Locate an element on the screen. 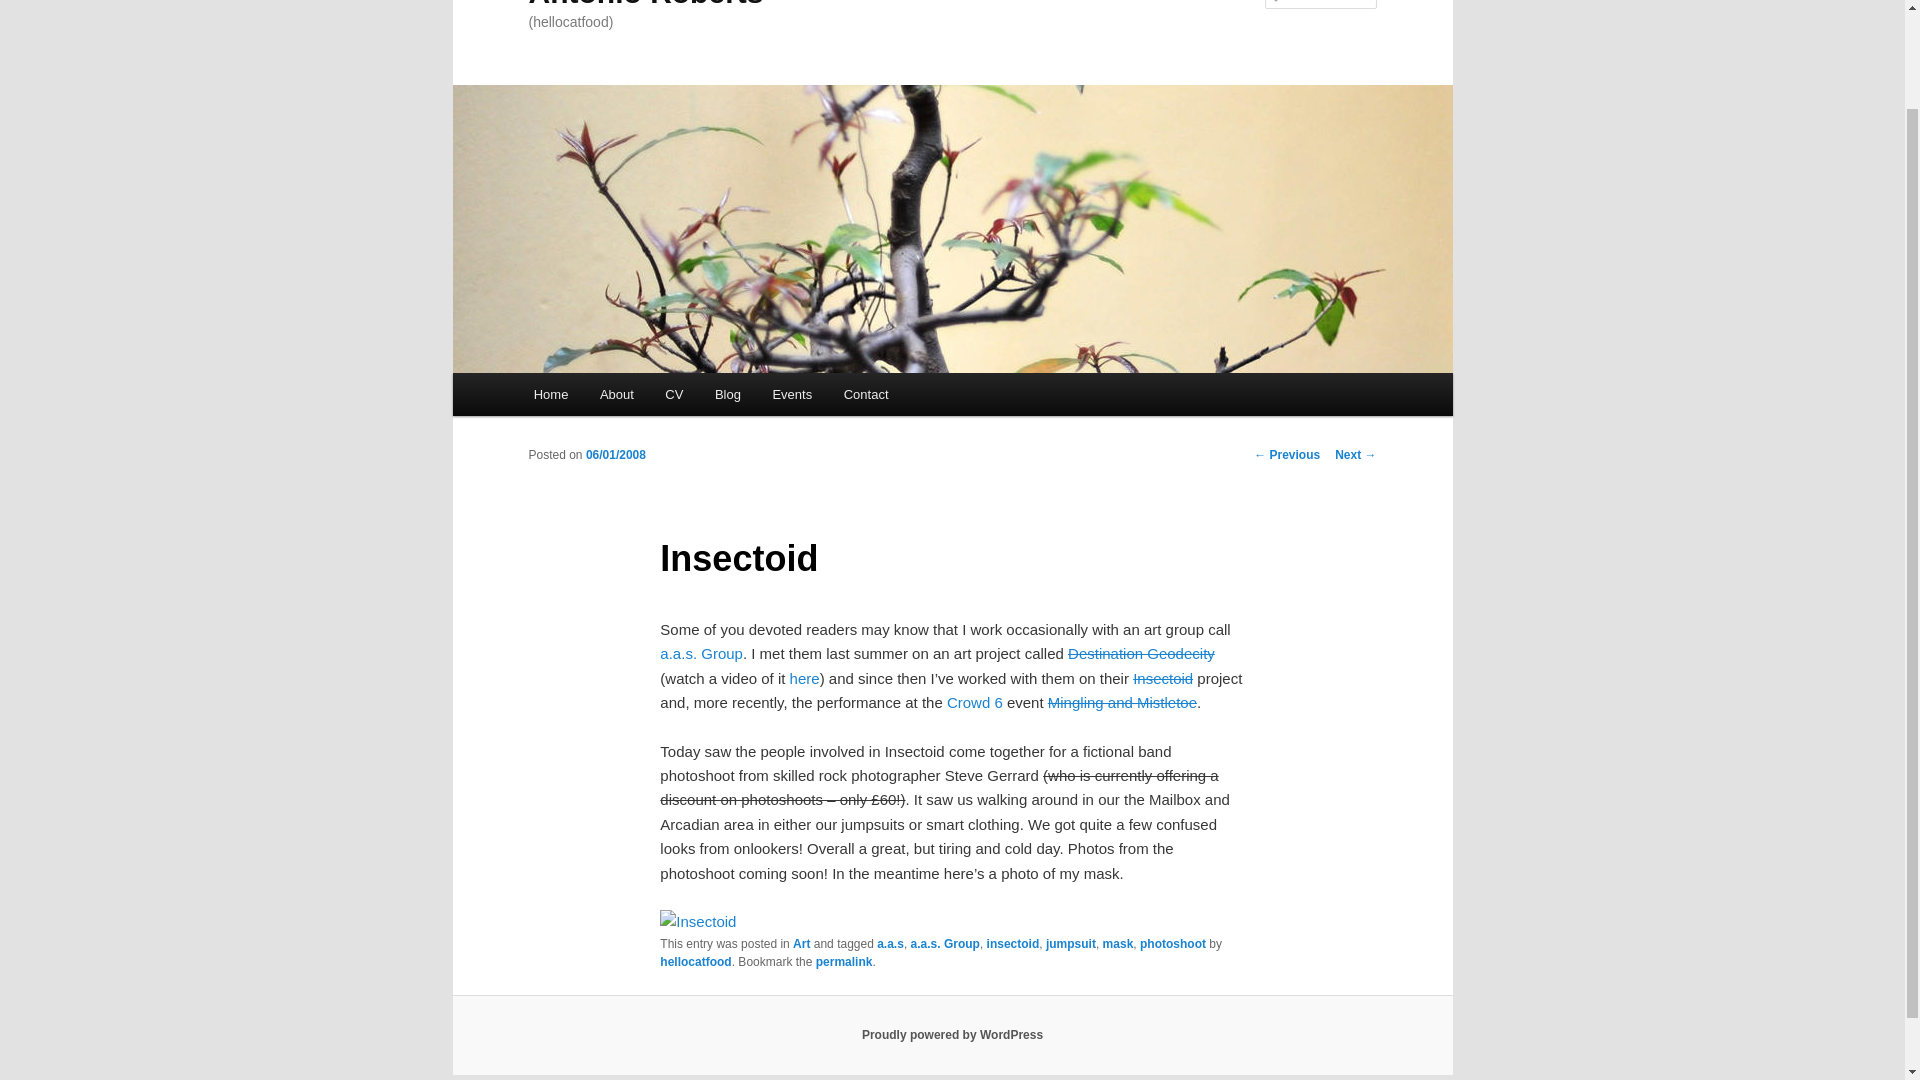  Events is located at coordinates (792, 394).